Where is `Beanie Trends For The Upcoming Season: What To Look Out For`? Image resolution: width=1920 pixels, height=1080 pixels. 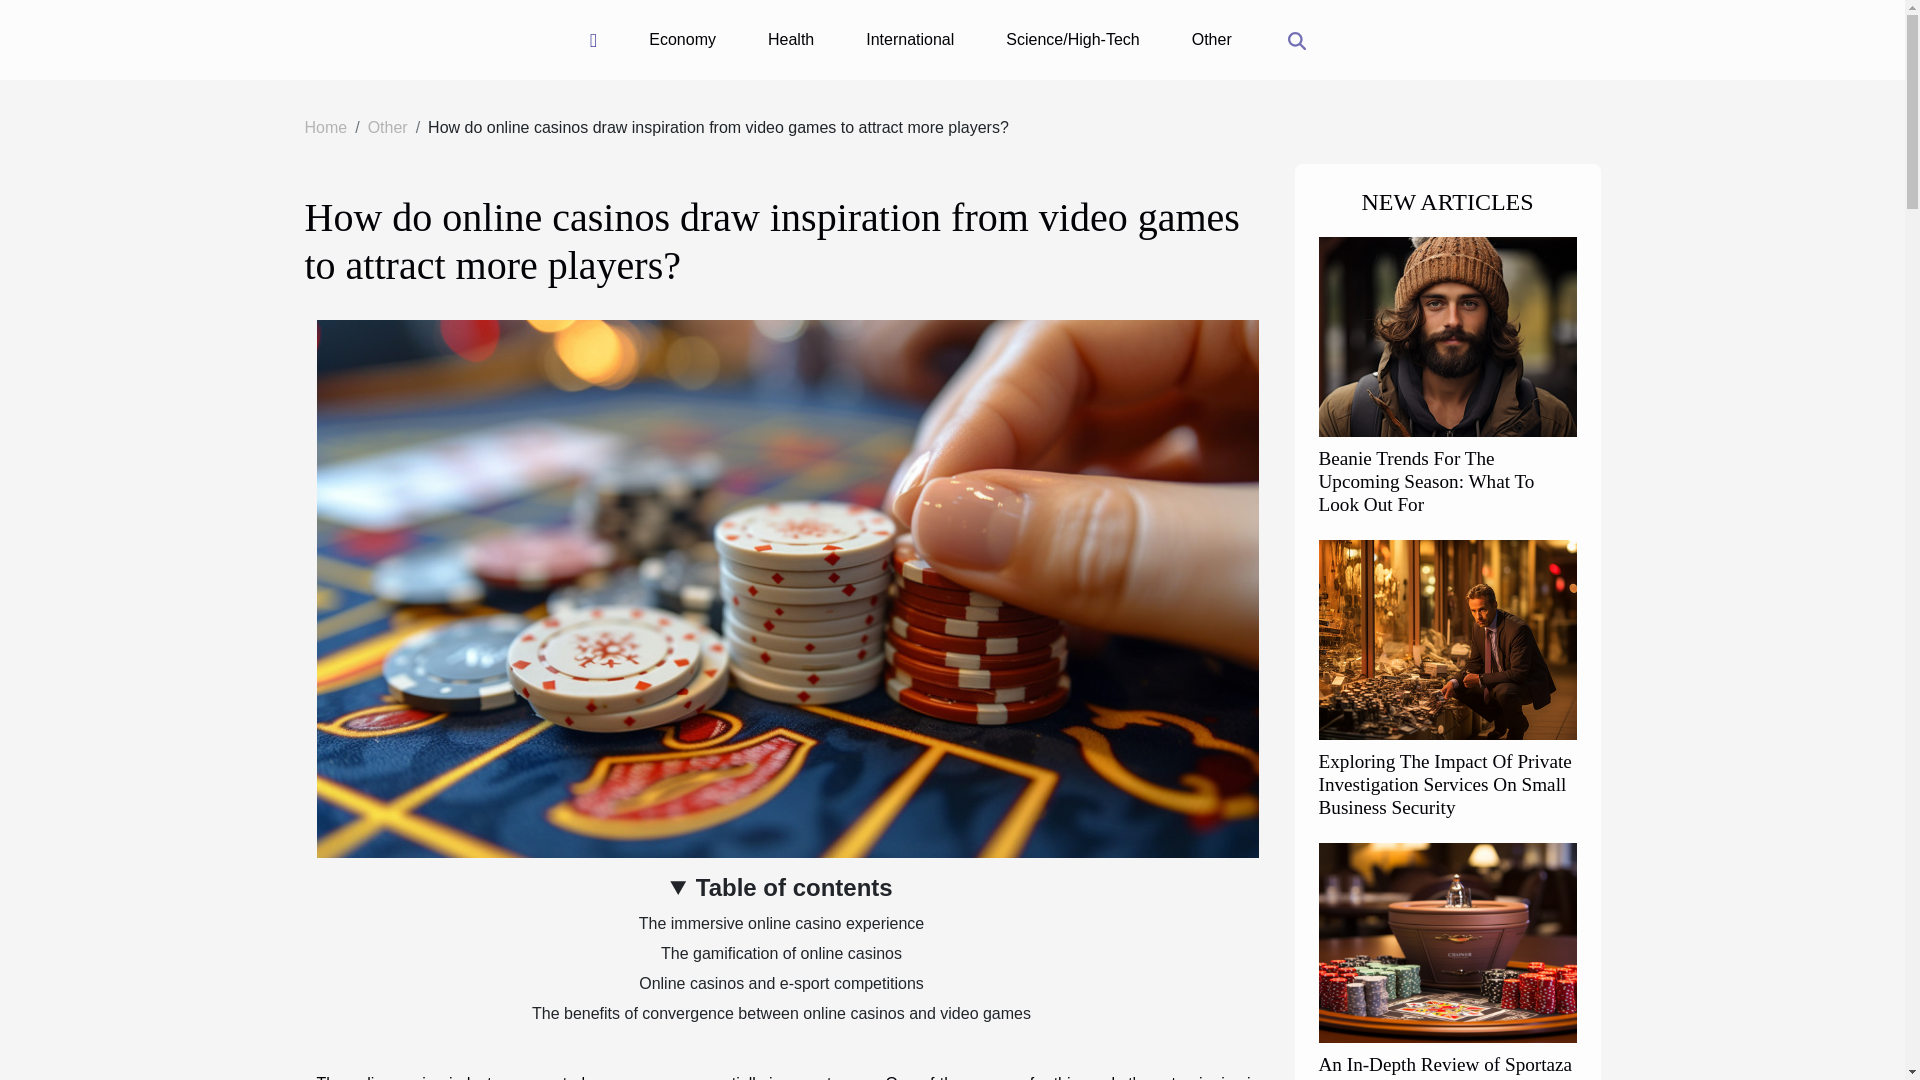 Beanie Trends For The Upcoming Season: What To Look Out For is located at coordinates (1426, 482).